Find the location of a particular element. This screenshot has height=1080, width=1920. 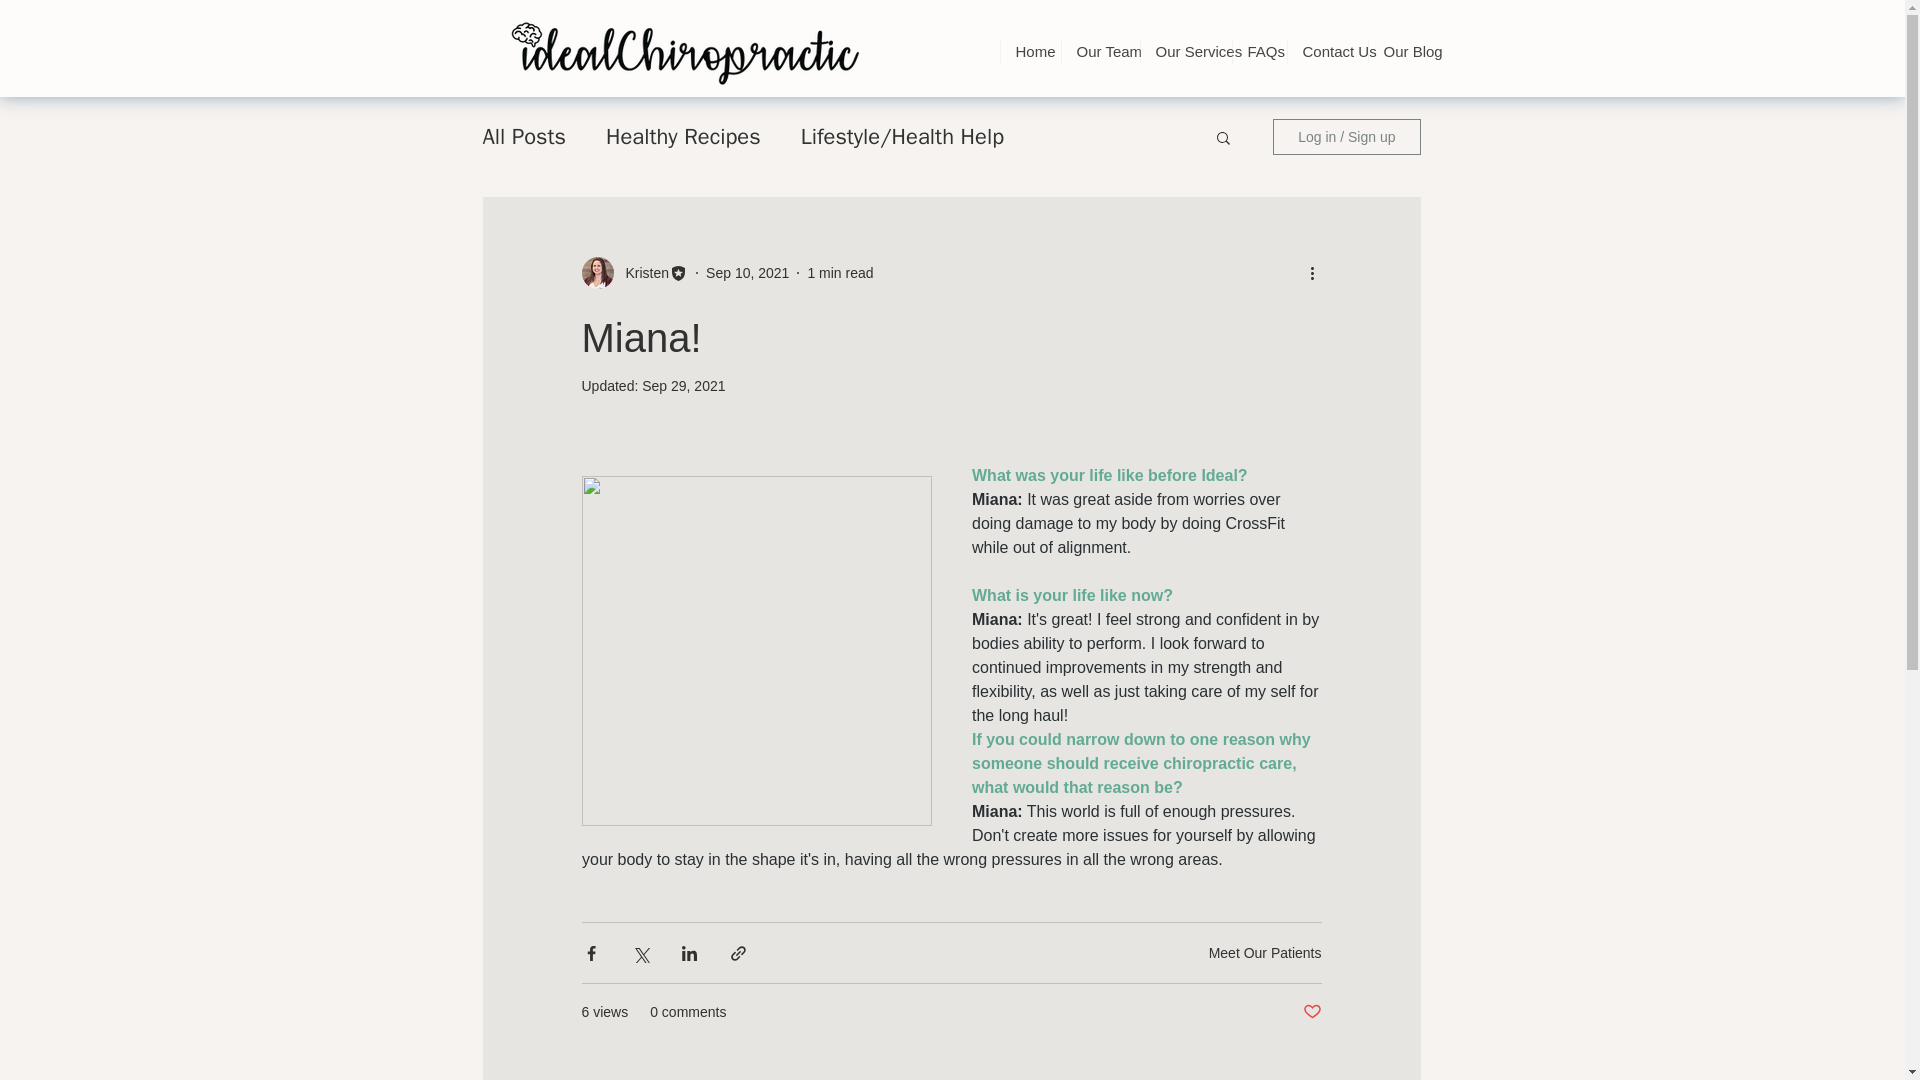

FAQs is located at coordinates (1259, 50).